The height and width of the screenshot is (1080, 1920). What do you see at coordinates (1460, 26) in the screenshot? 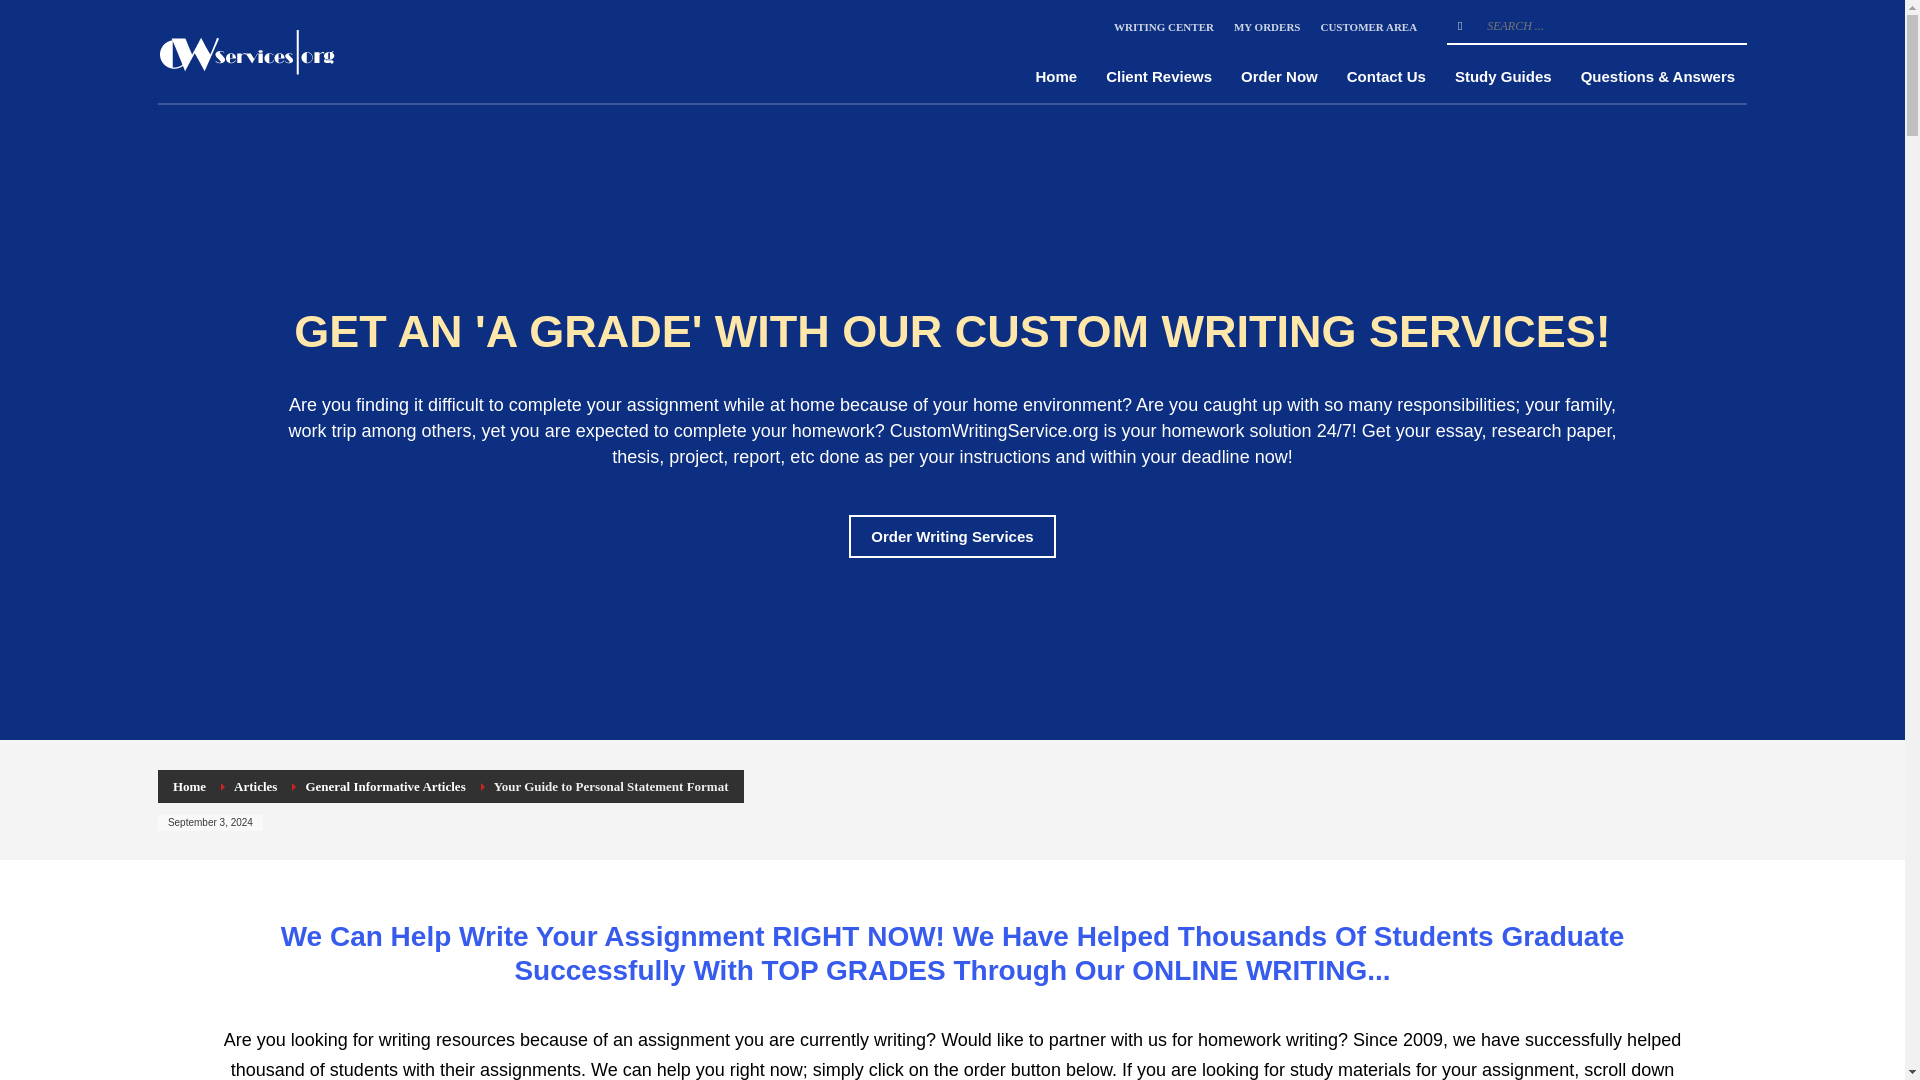
I see `go` at bounding box center [1460, 26].